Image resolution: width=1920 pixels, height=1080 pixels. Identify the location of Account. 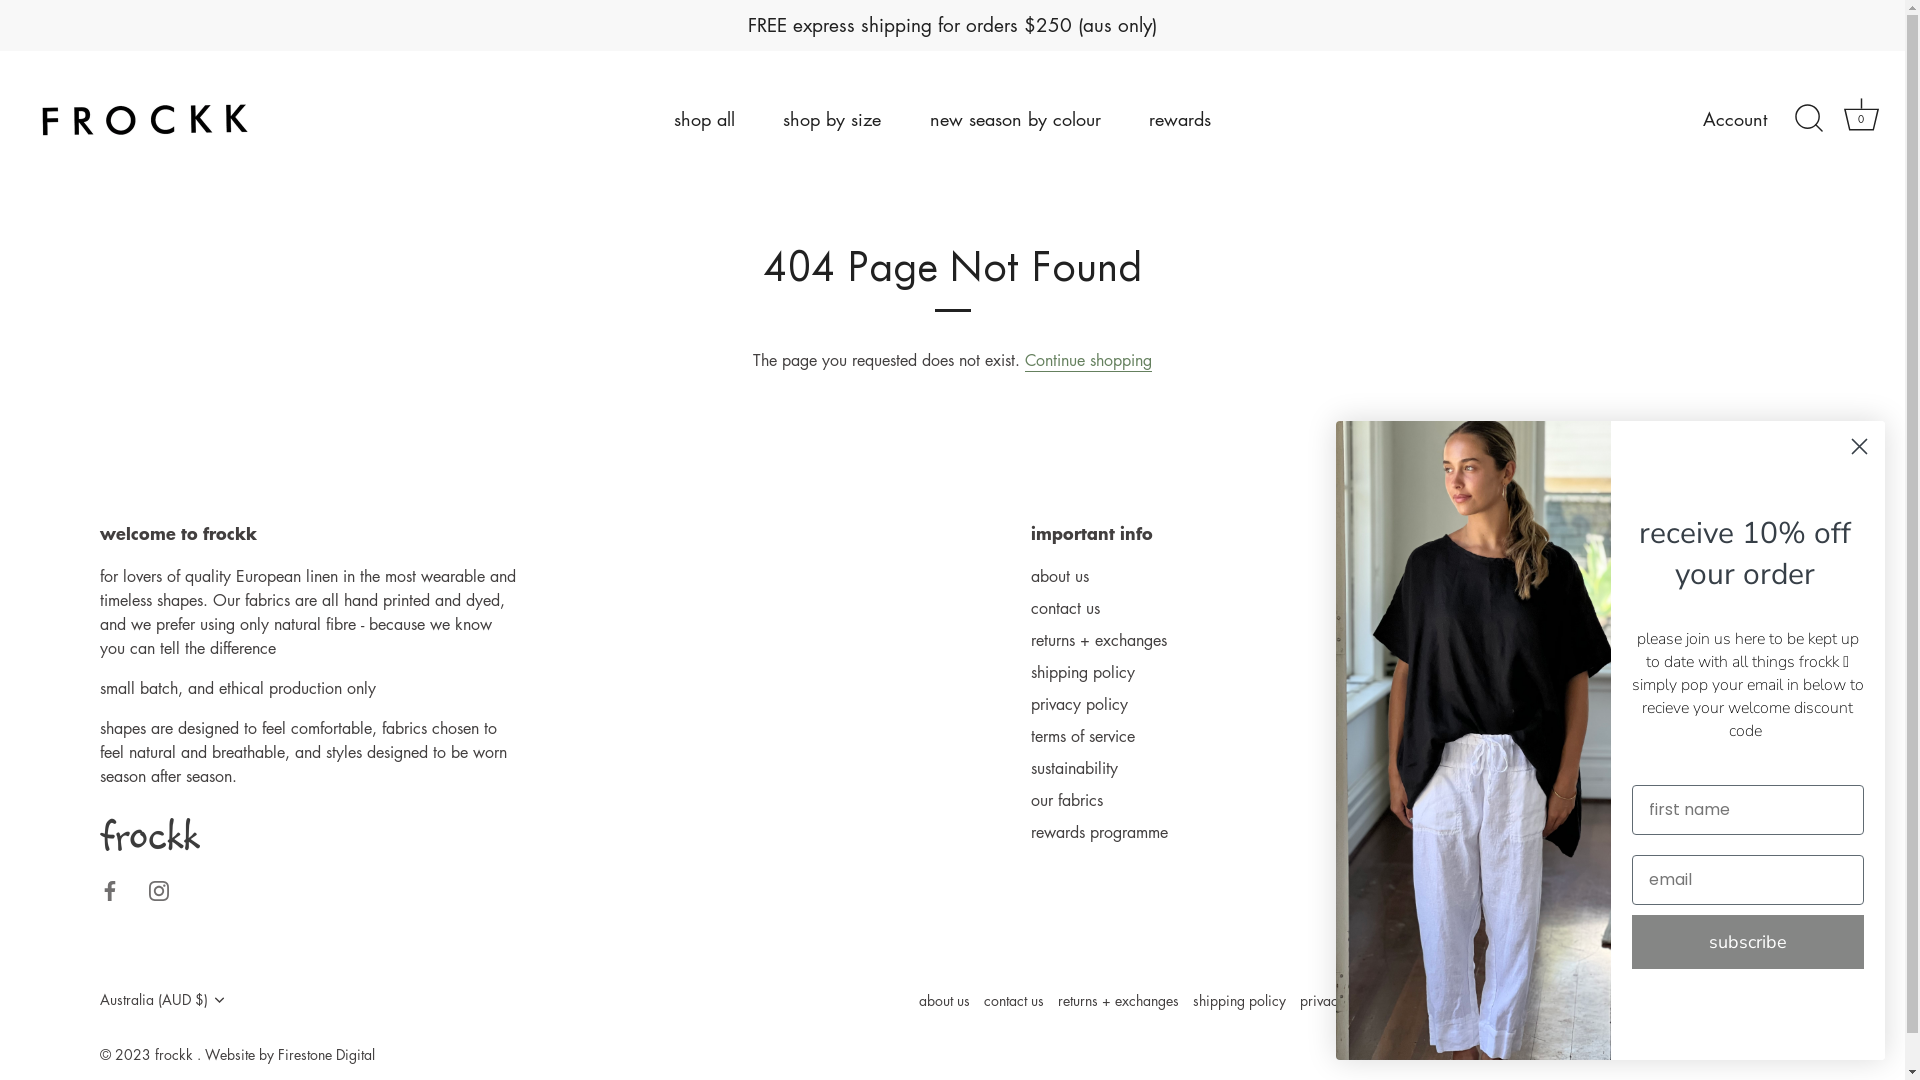
(1752, 119).